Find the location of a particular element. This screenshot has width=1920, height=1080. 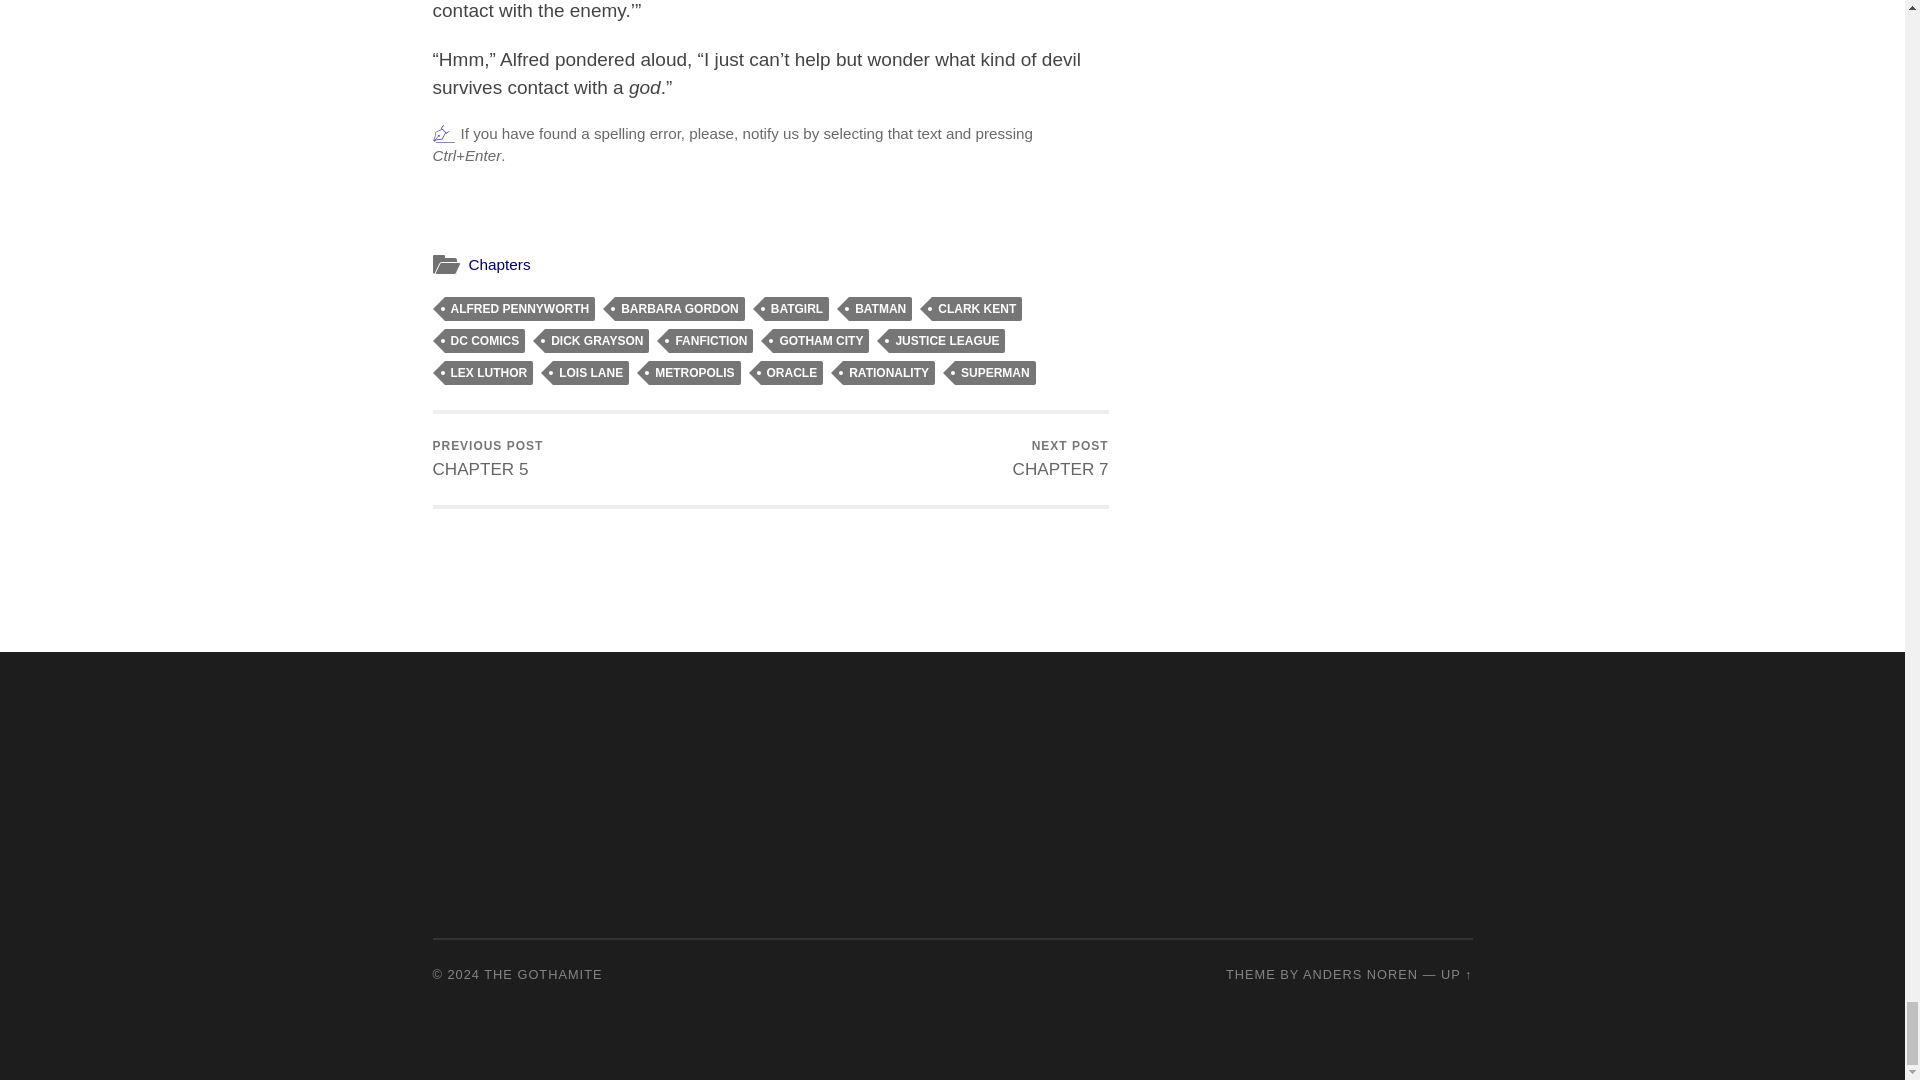

DC COMICS is located at coordinates (484, 341).